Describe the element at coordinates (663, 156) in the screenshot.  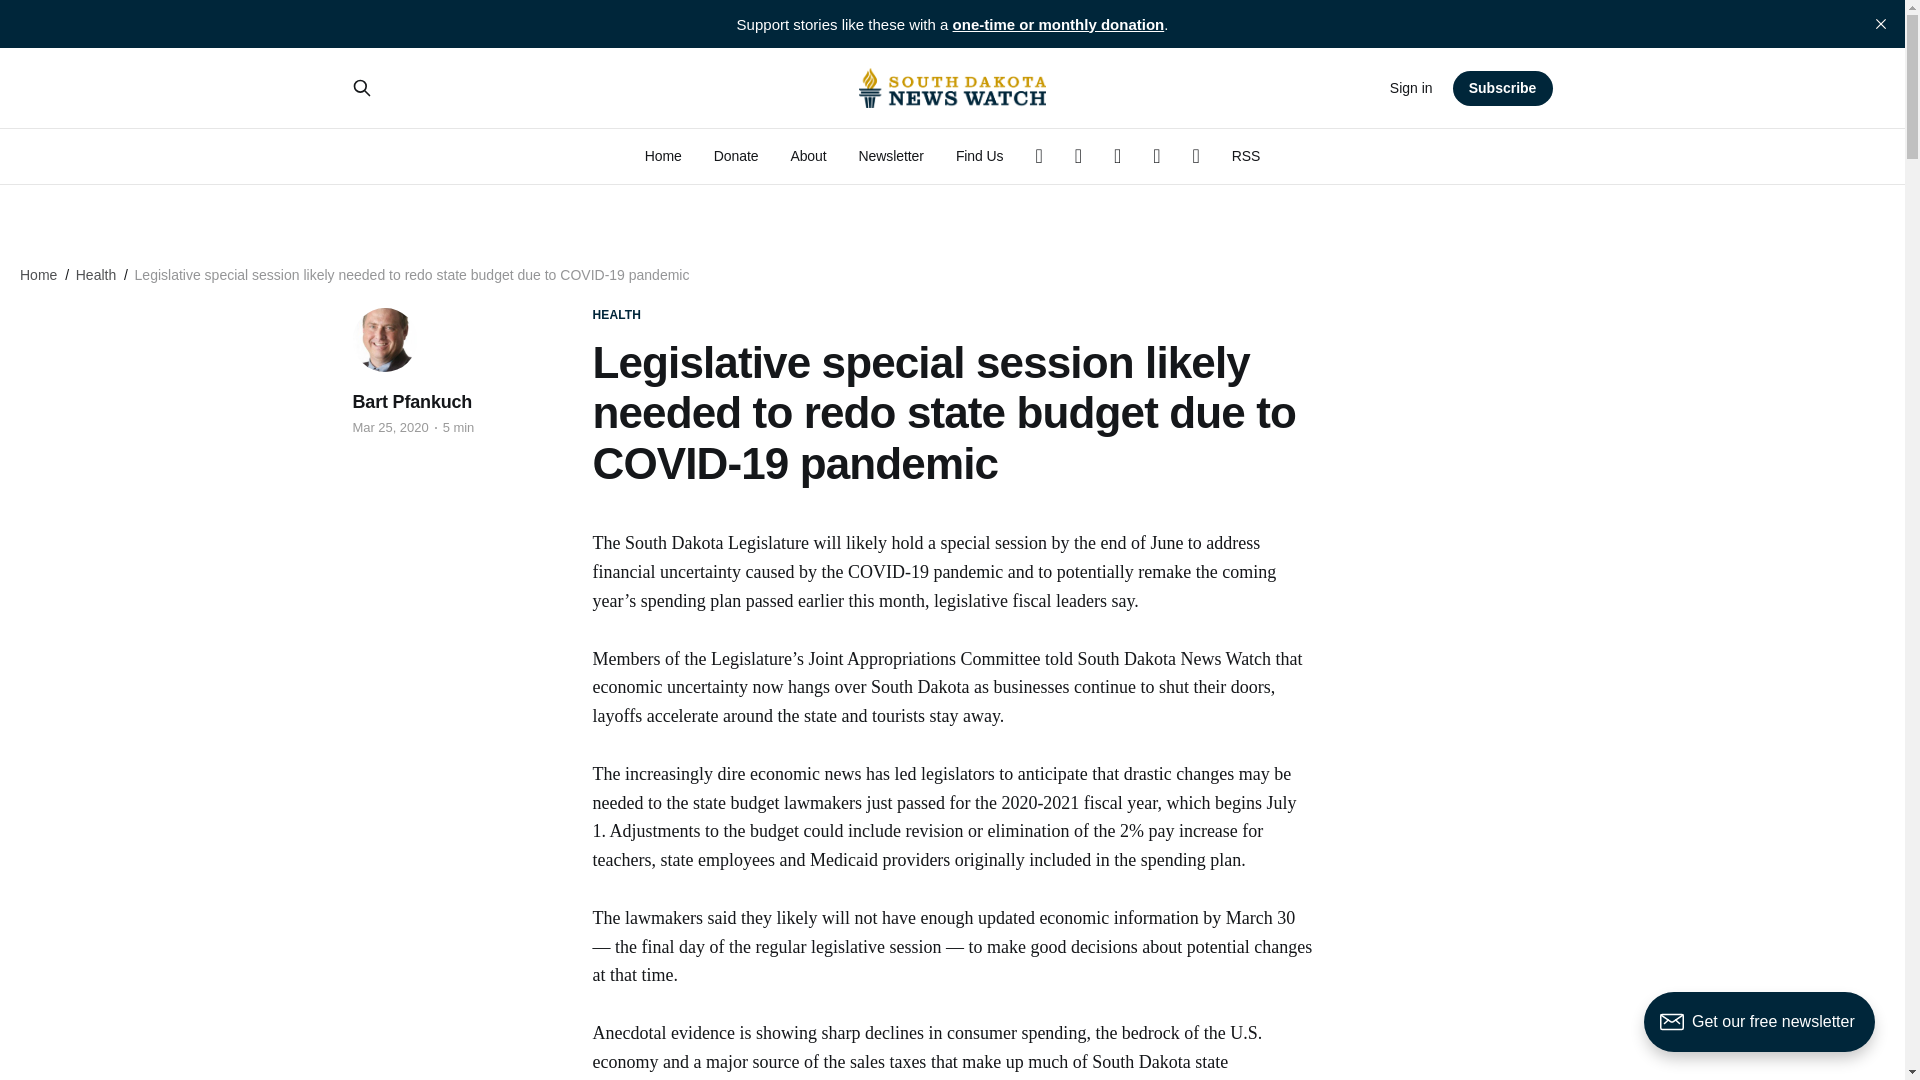
I see `Home` at that location.